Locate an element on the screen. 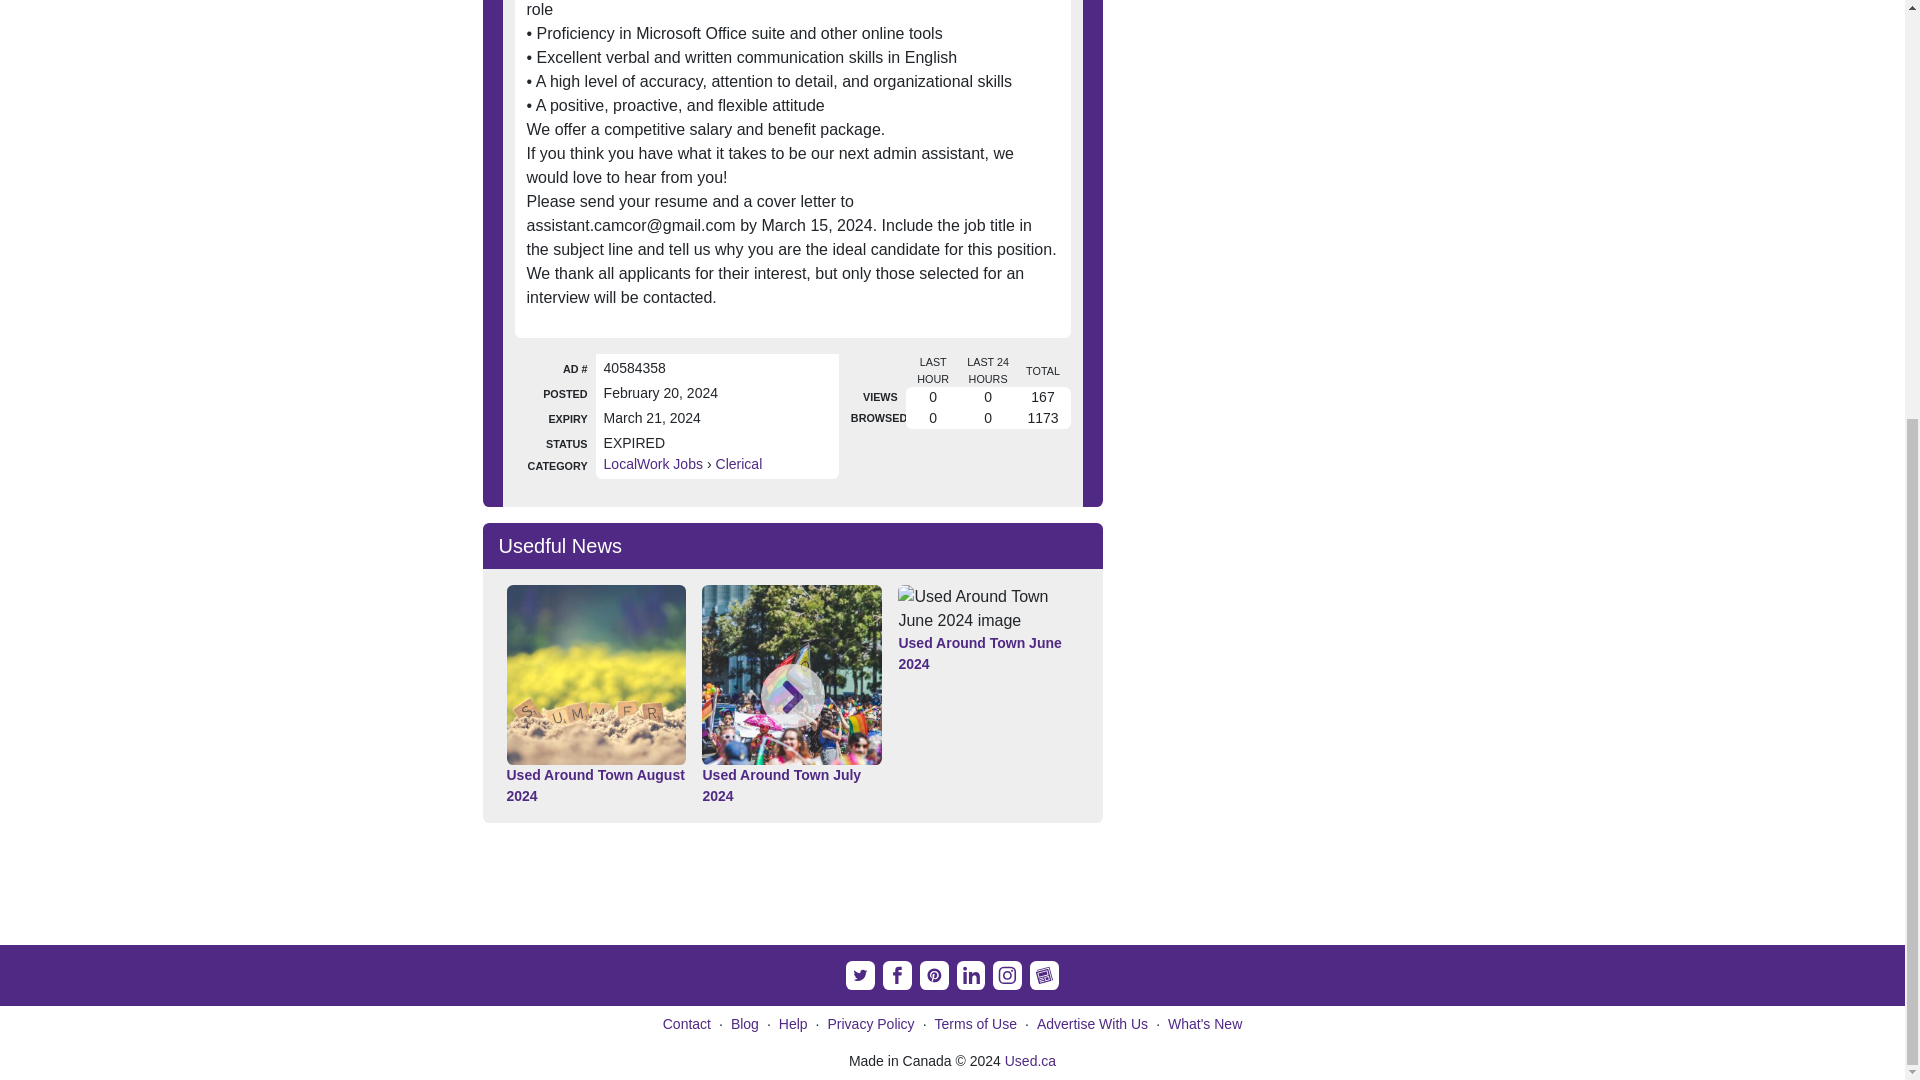 The width and height of the screenshot is (1920, 1080). Advertise With Us is located at coordinates (1092, 1024).